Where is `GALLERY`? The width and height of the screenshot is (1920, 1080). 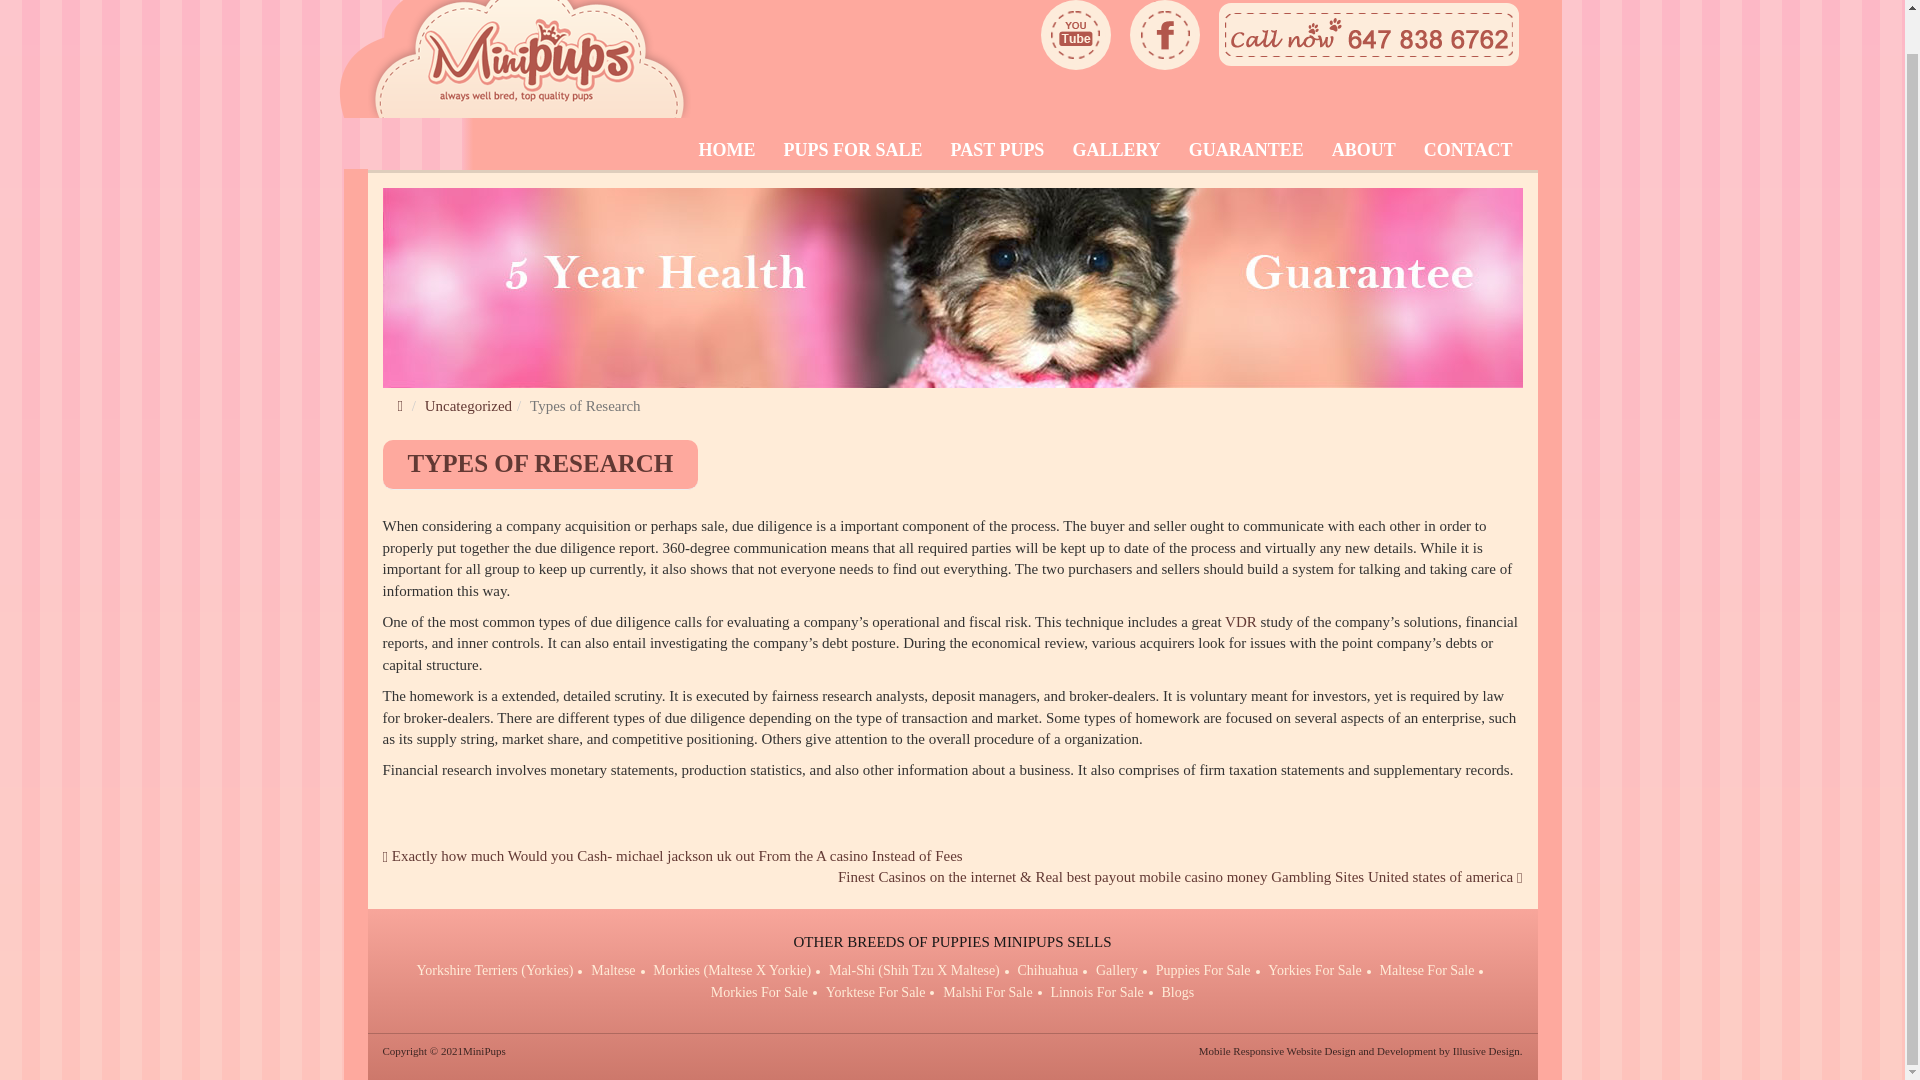 GALLERY is located at coordinates (1115, 149).